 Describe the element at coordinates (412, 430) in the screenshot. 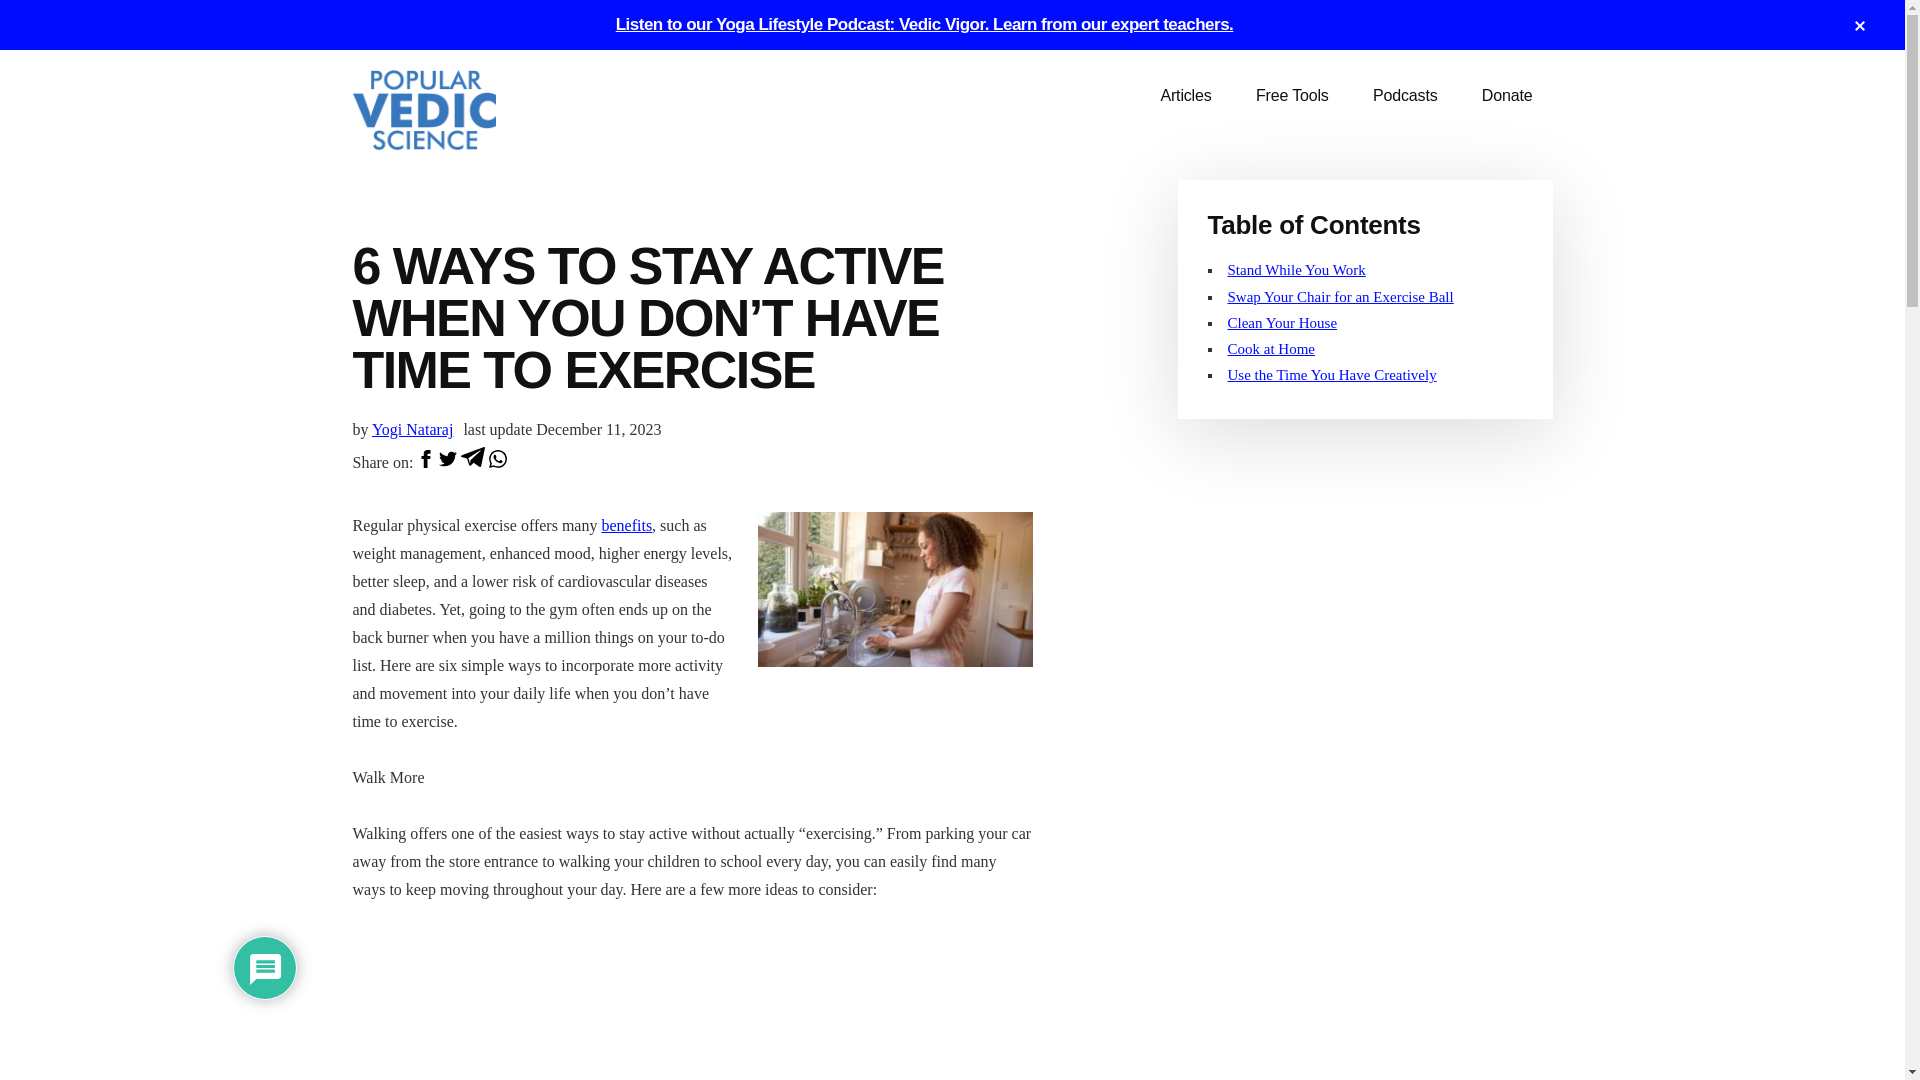

I see `Yogi Nataraj` at that location.